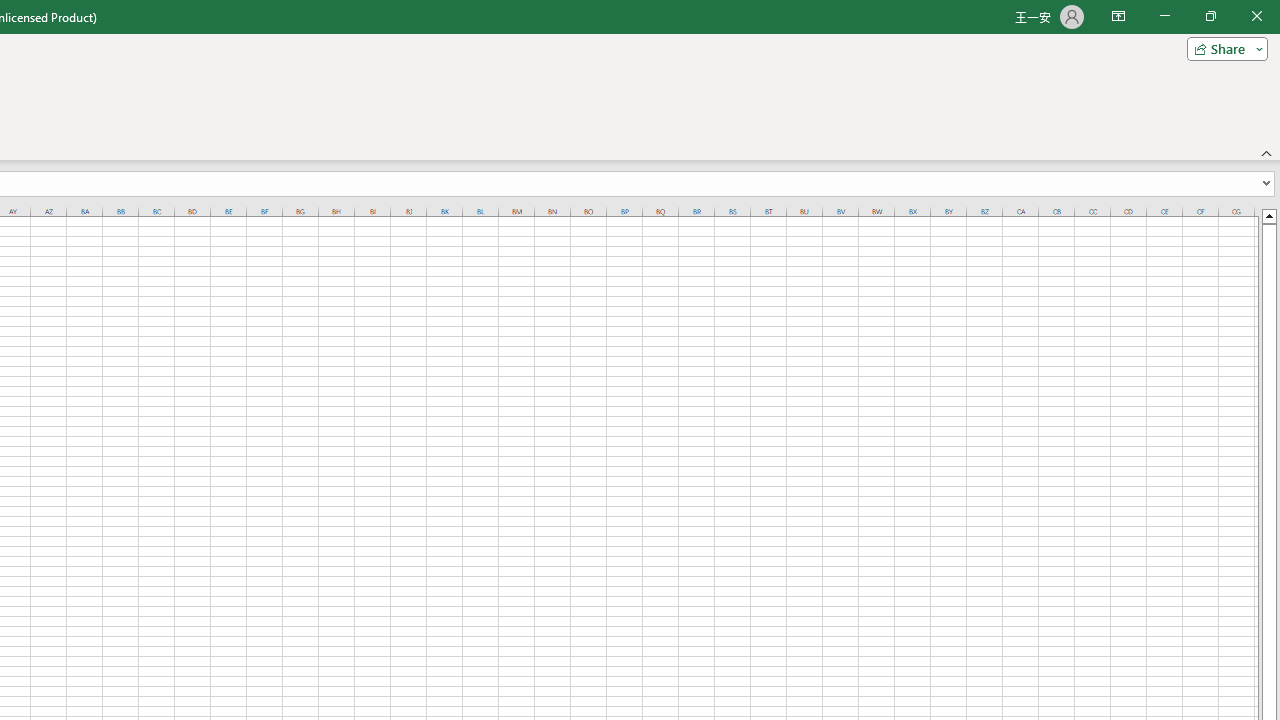 This screenshot has height=720, width=1280. Describe the element at coordinates (1268, 215) in the screenshot. I see `Line up` at that location.